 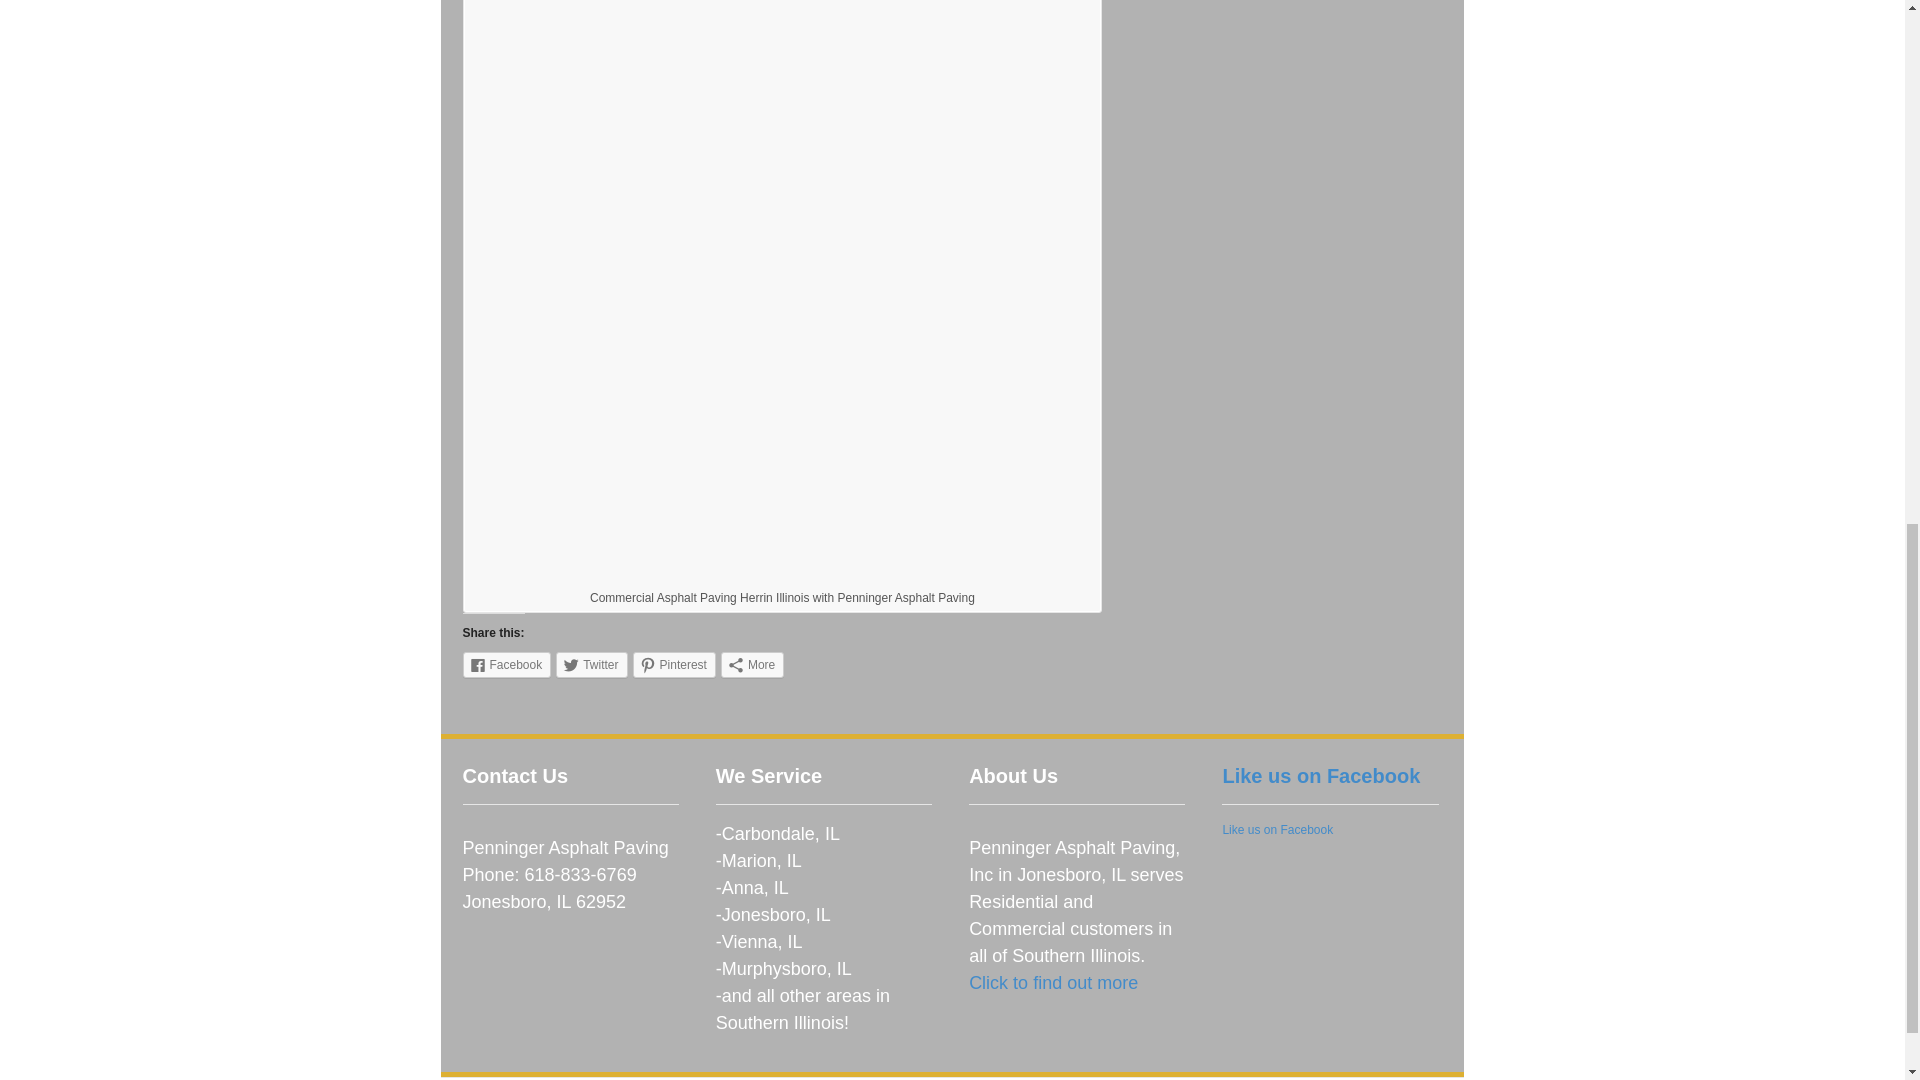 What do you see at coordinates (506, 665) in the screenshot?
I see `Facebook` at bounding box center [506, 665].